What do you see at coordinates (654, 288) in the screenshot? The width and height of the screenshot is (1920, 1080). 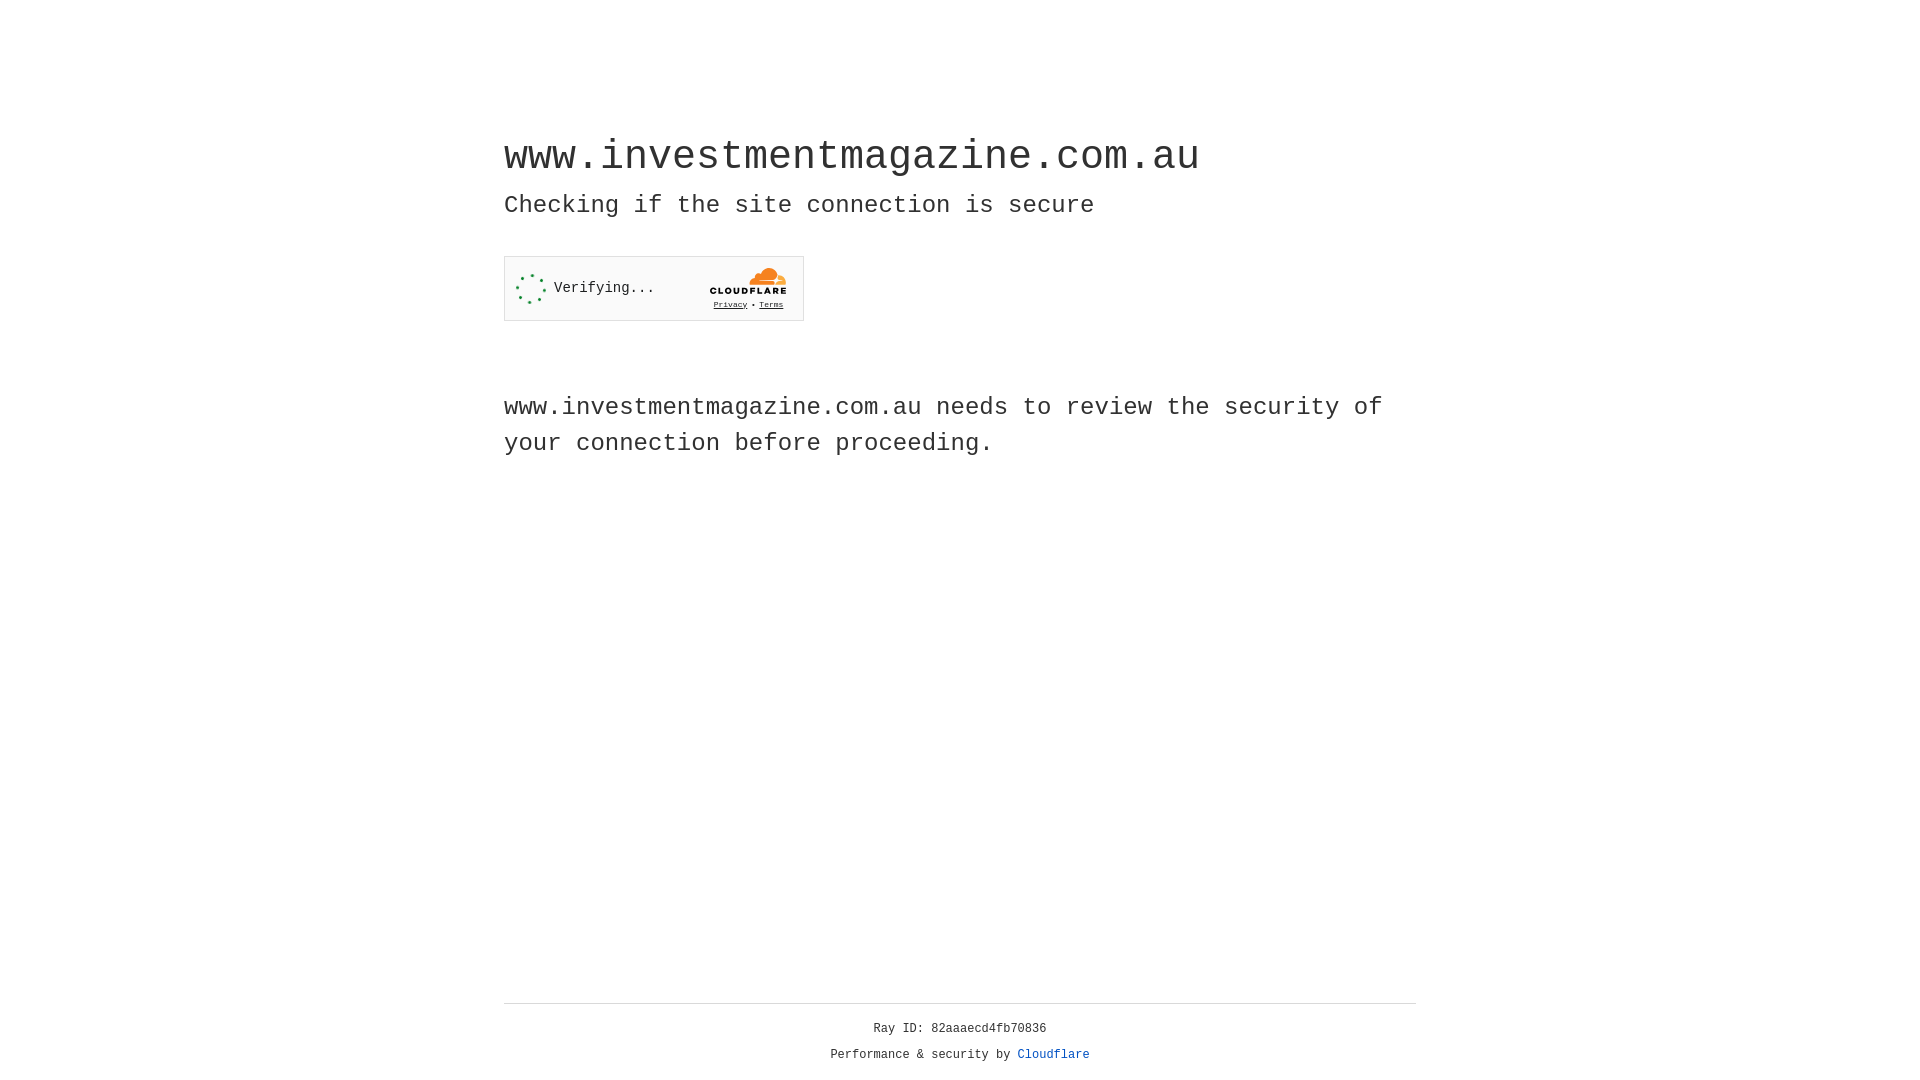 I see `Widget containing a Cloudflare security challenge` at bounding box center [654, 288].